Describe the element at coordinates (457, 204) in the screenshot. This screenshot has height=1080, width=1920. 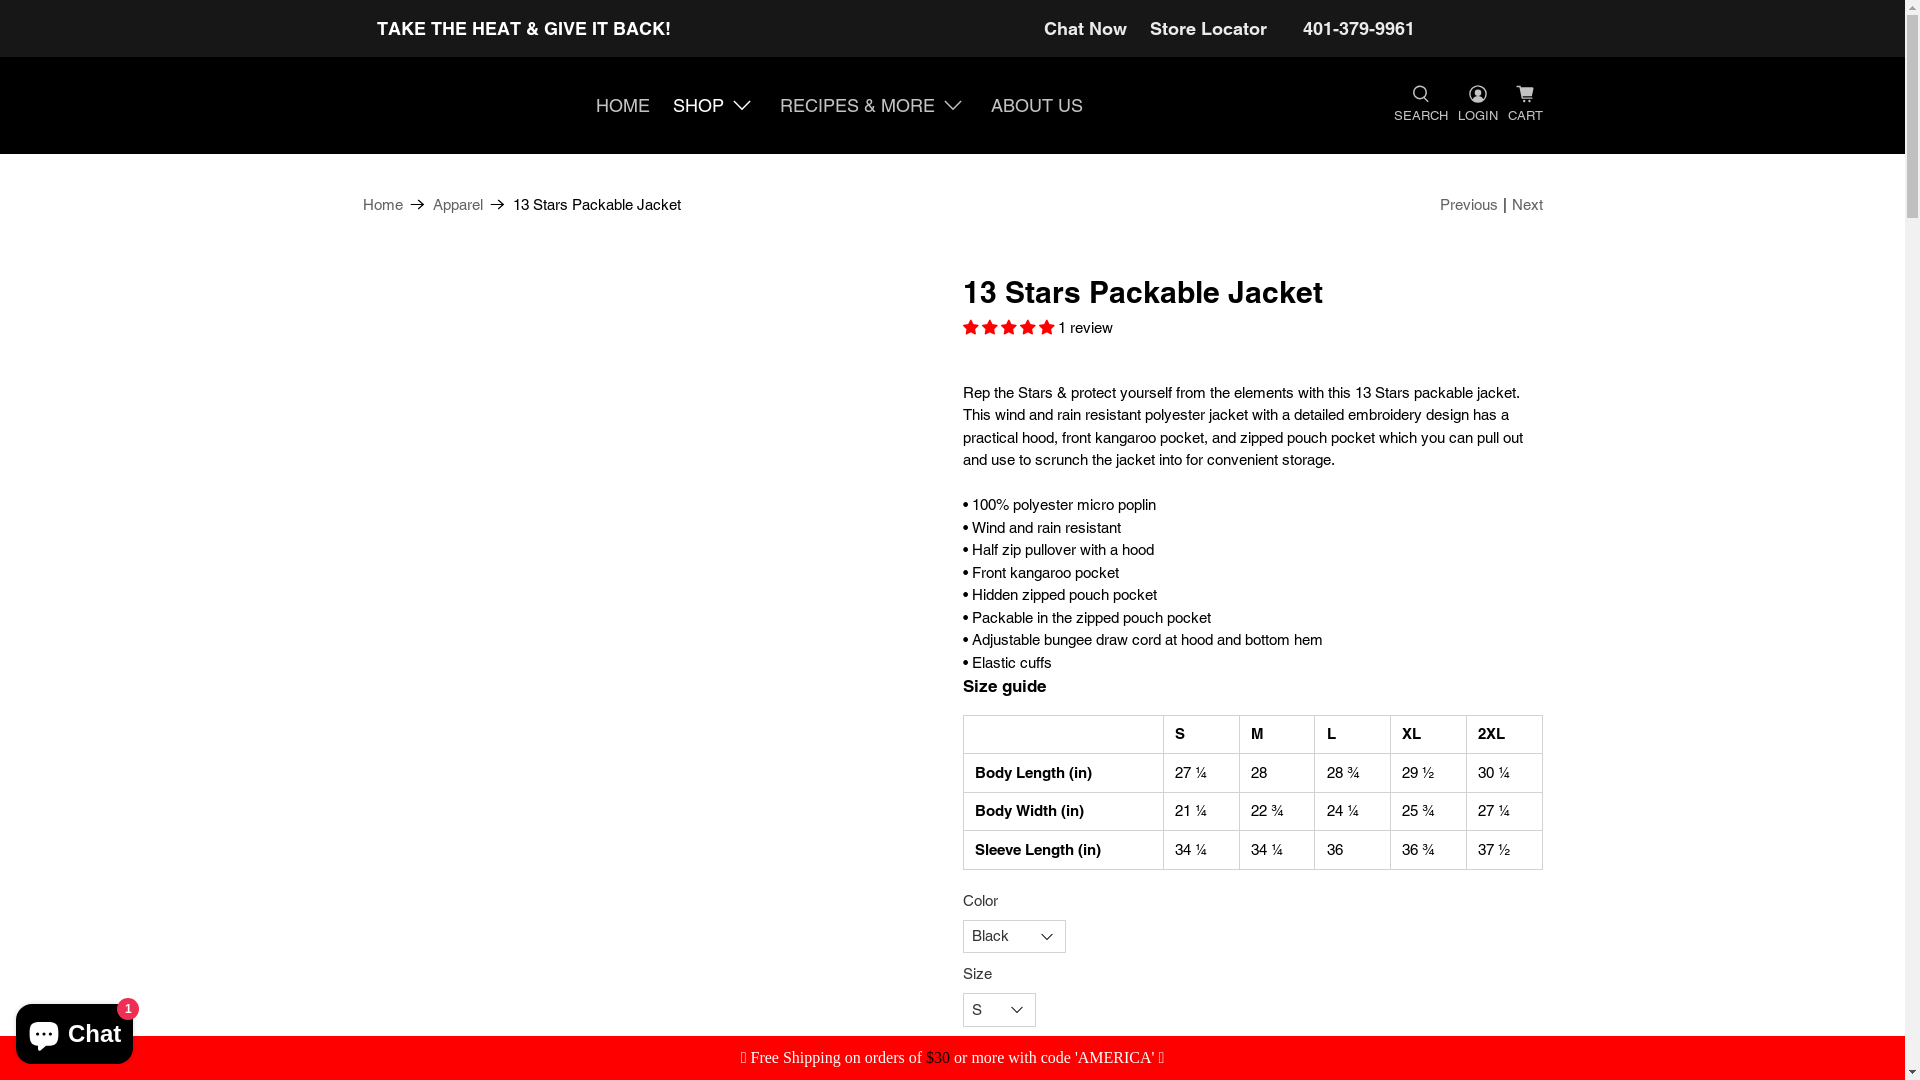
I see `Apparel` at that location.